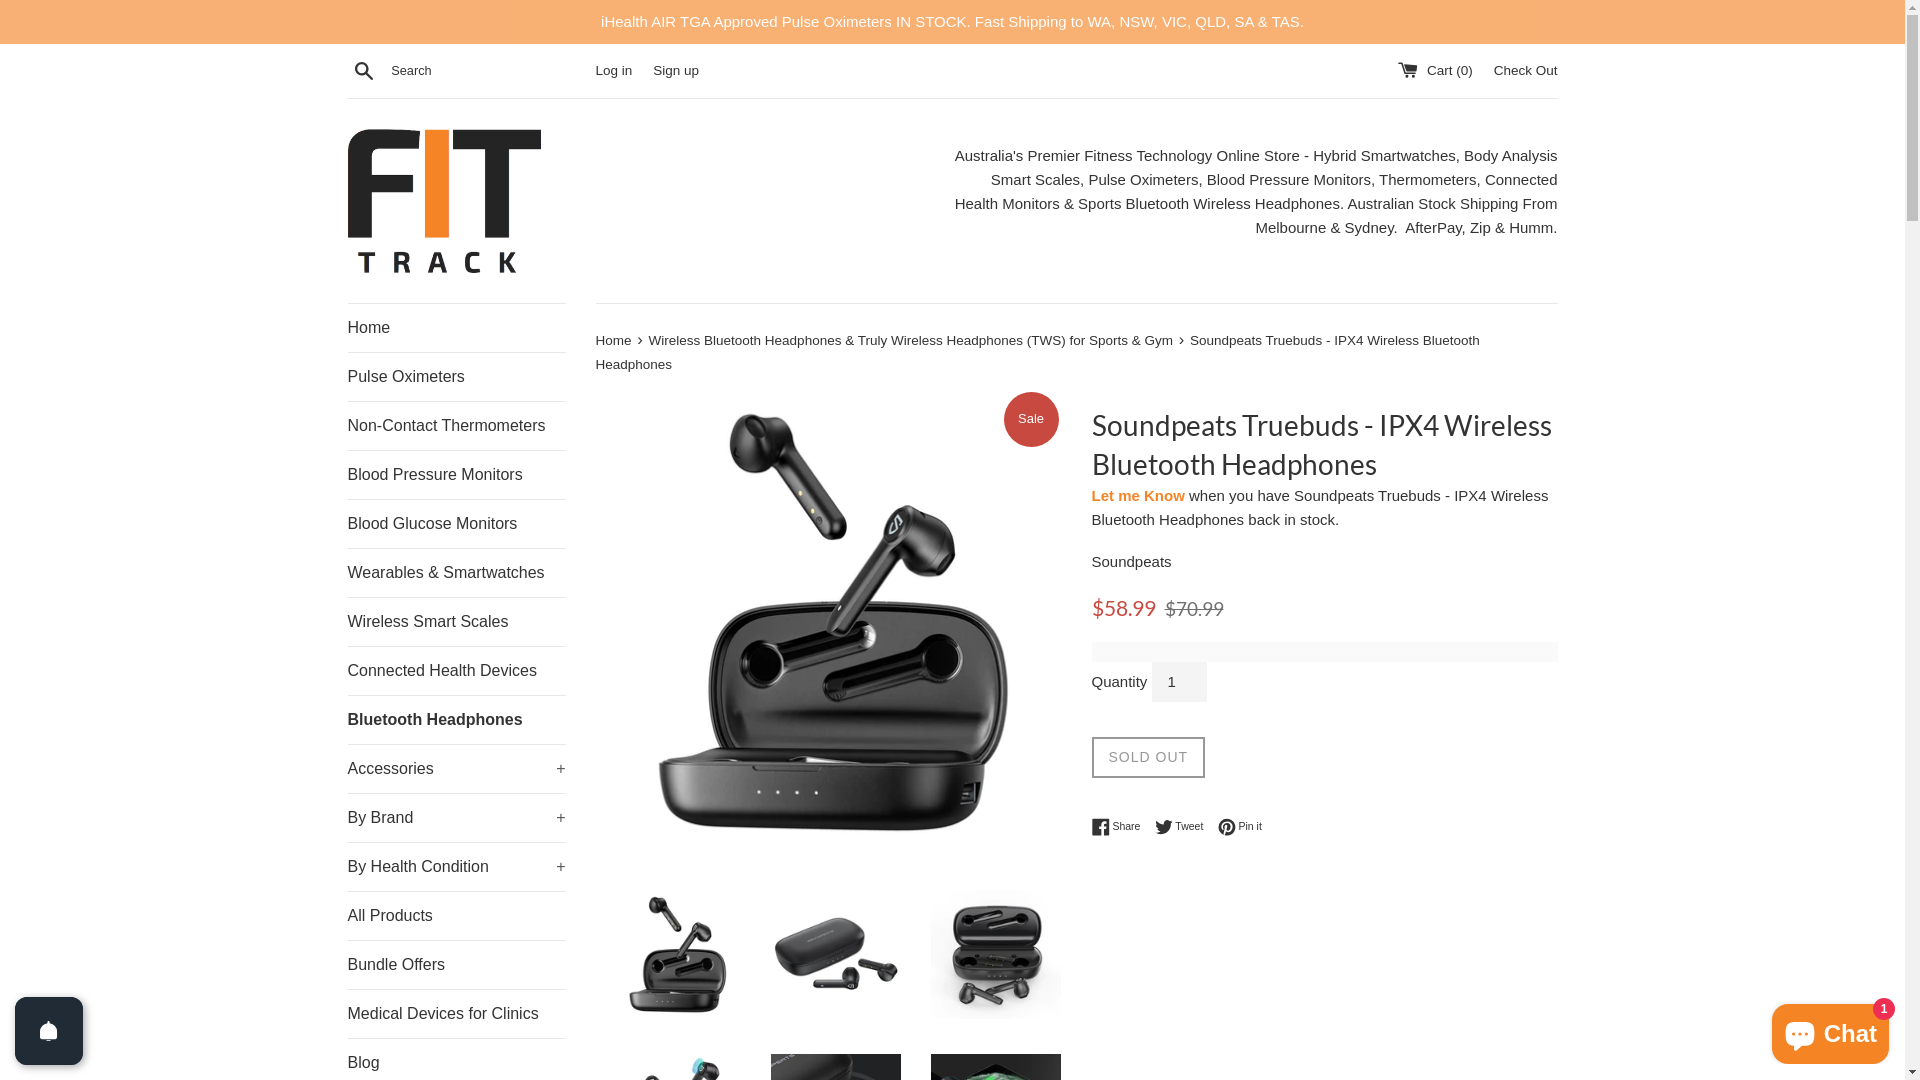 The height and width of the screenshot is (1080, 1920). Describe the element at coordinates (1209, 204) in the screenshot. I see `Sports Bluetooth Wireless Headphones` at that location.